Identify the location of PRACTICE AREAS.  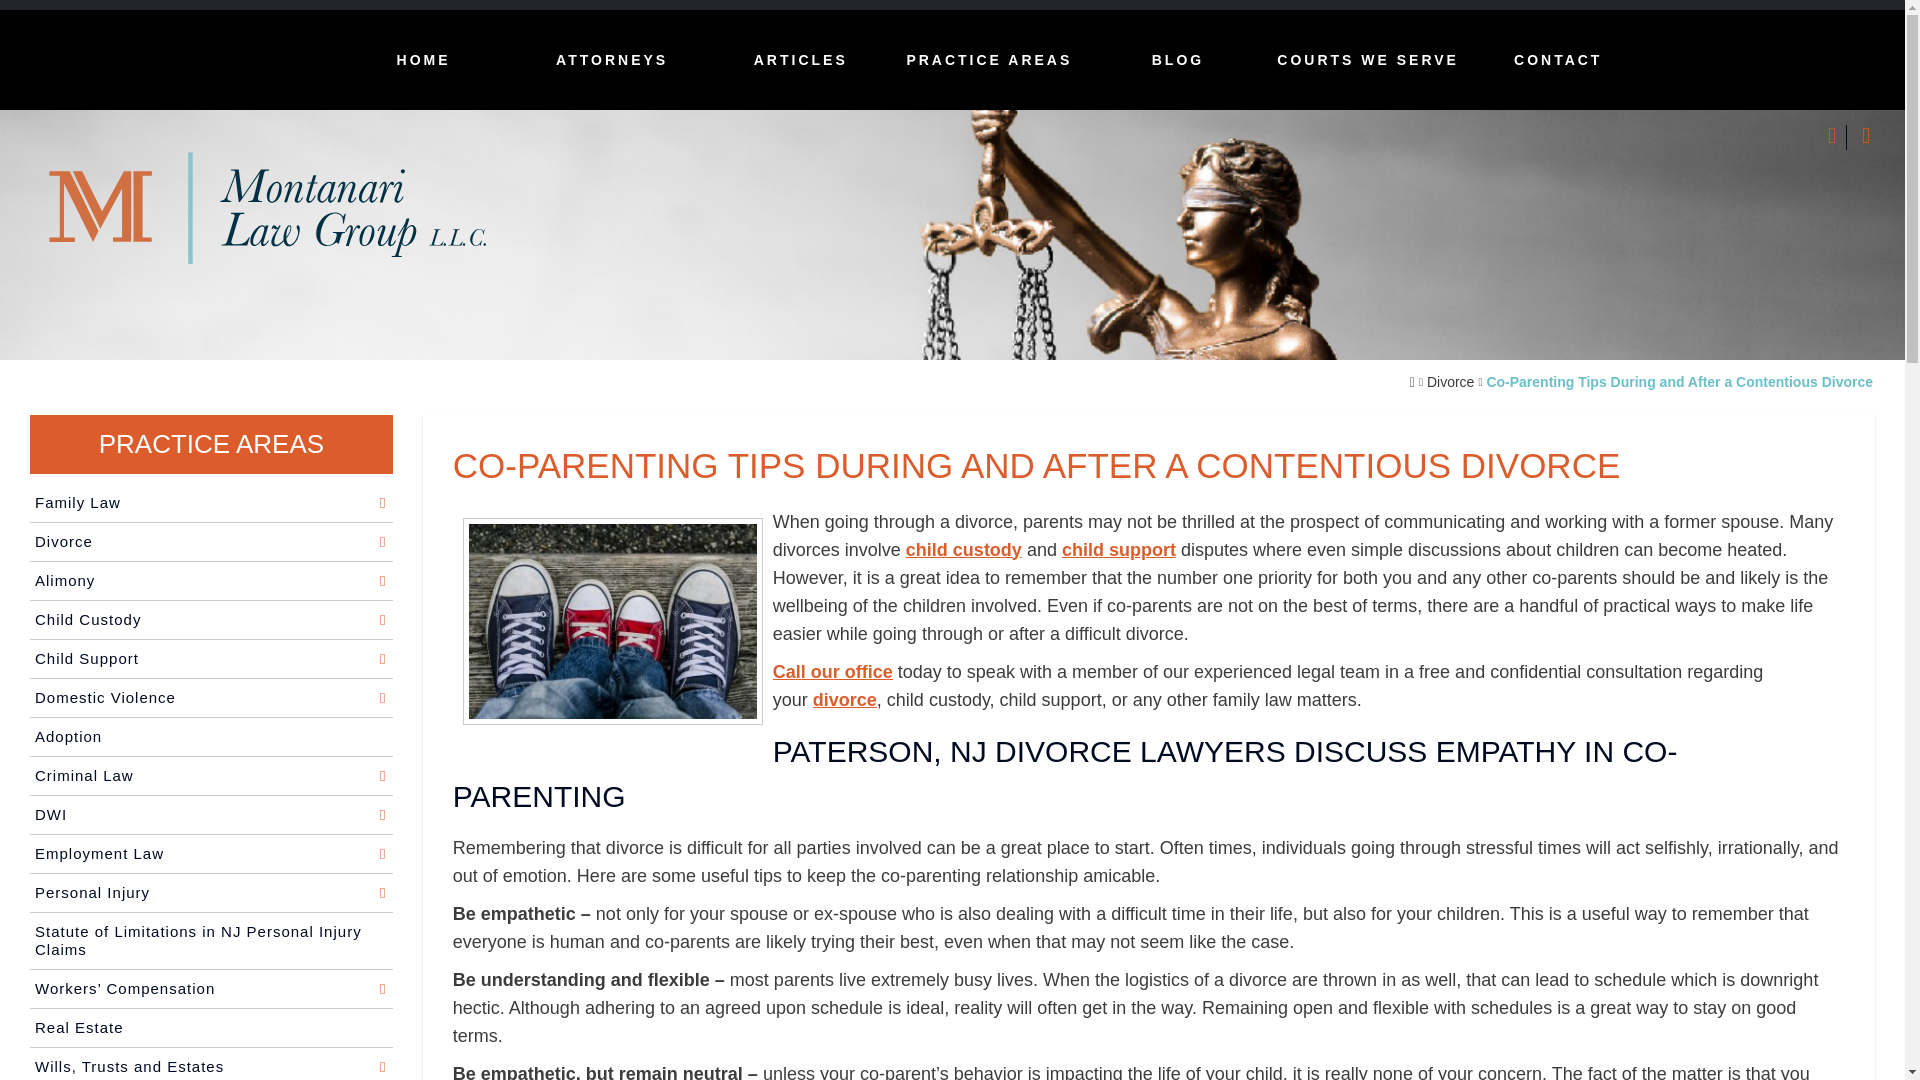
(990, 60).